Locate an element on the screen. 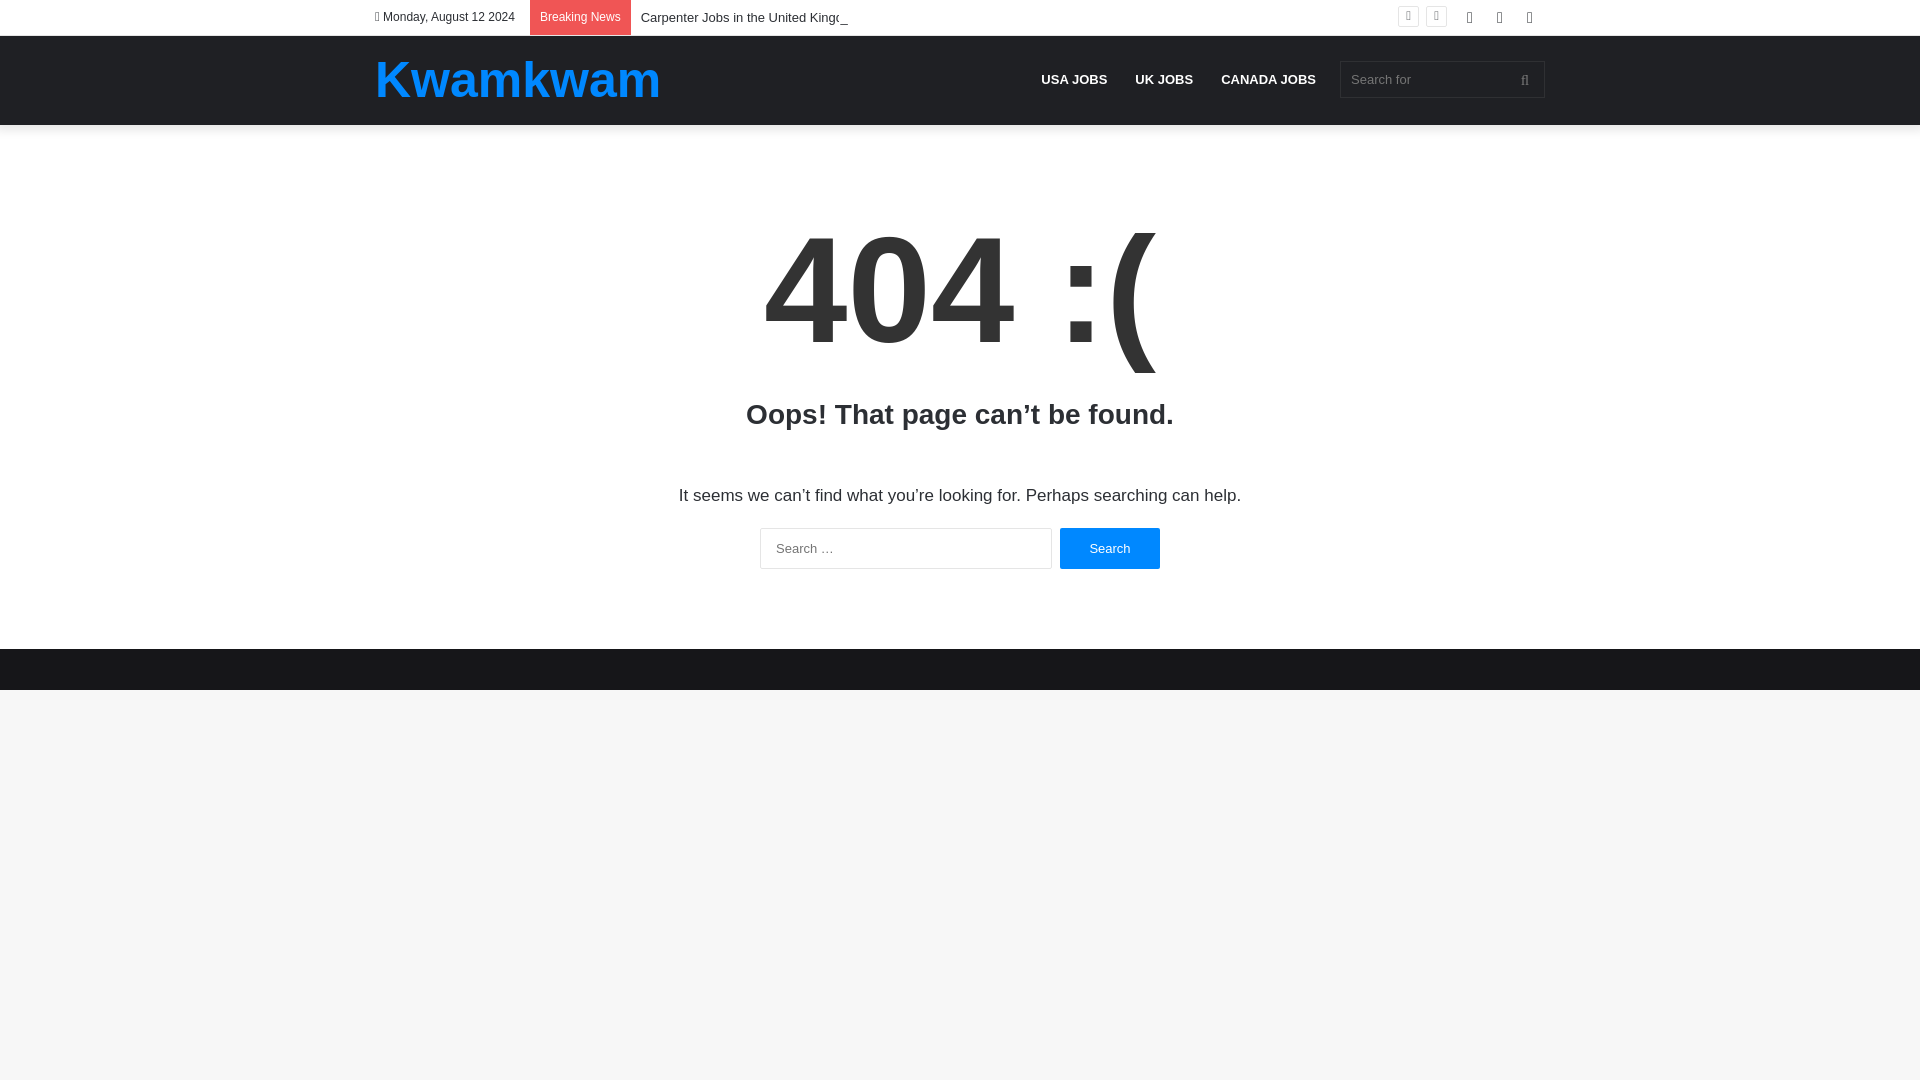 The width and height of the screenshot is (1920, 1080). CANADA JOBS is located at coordinates (1268, 79).